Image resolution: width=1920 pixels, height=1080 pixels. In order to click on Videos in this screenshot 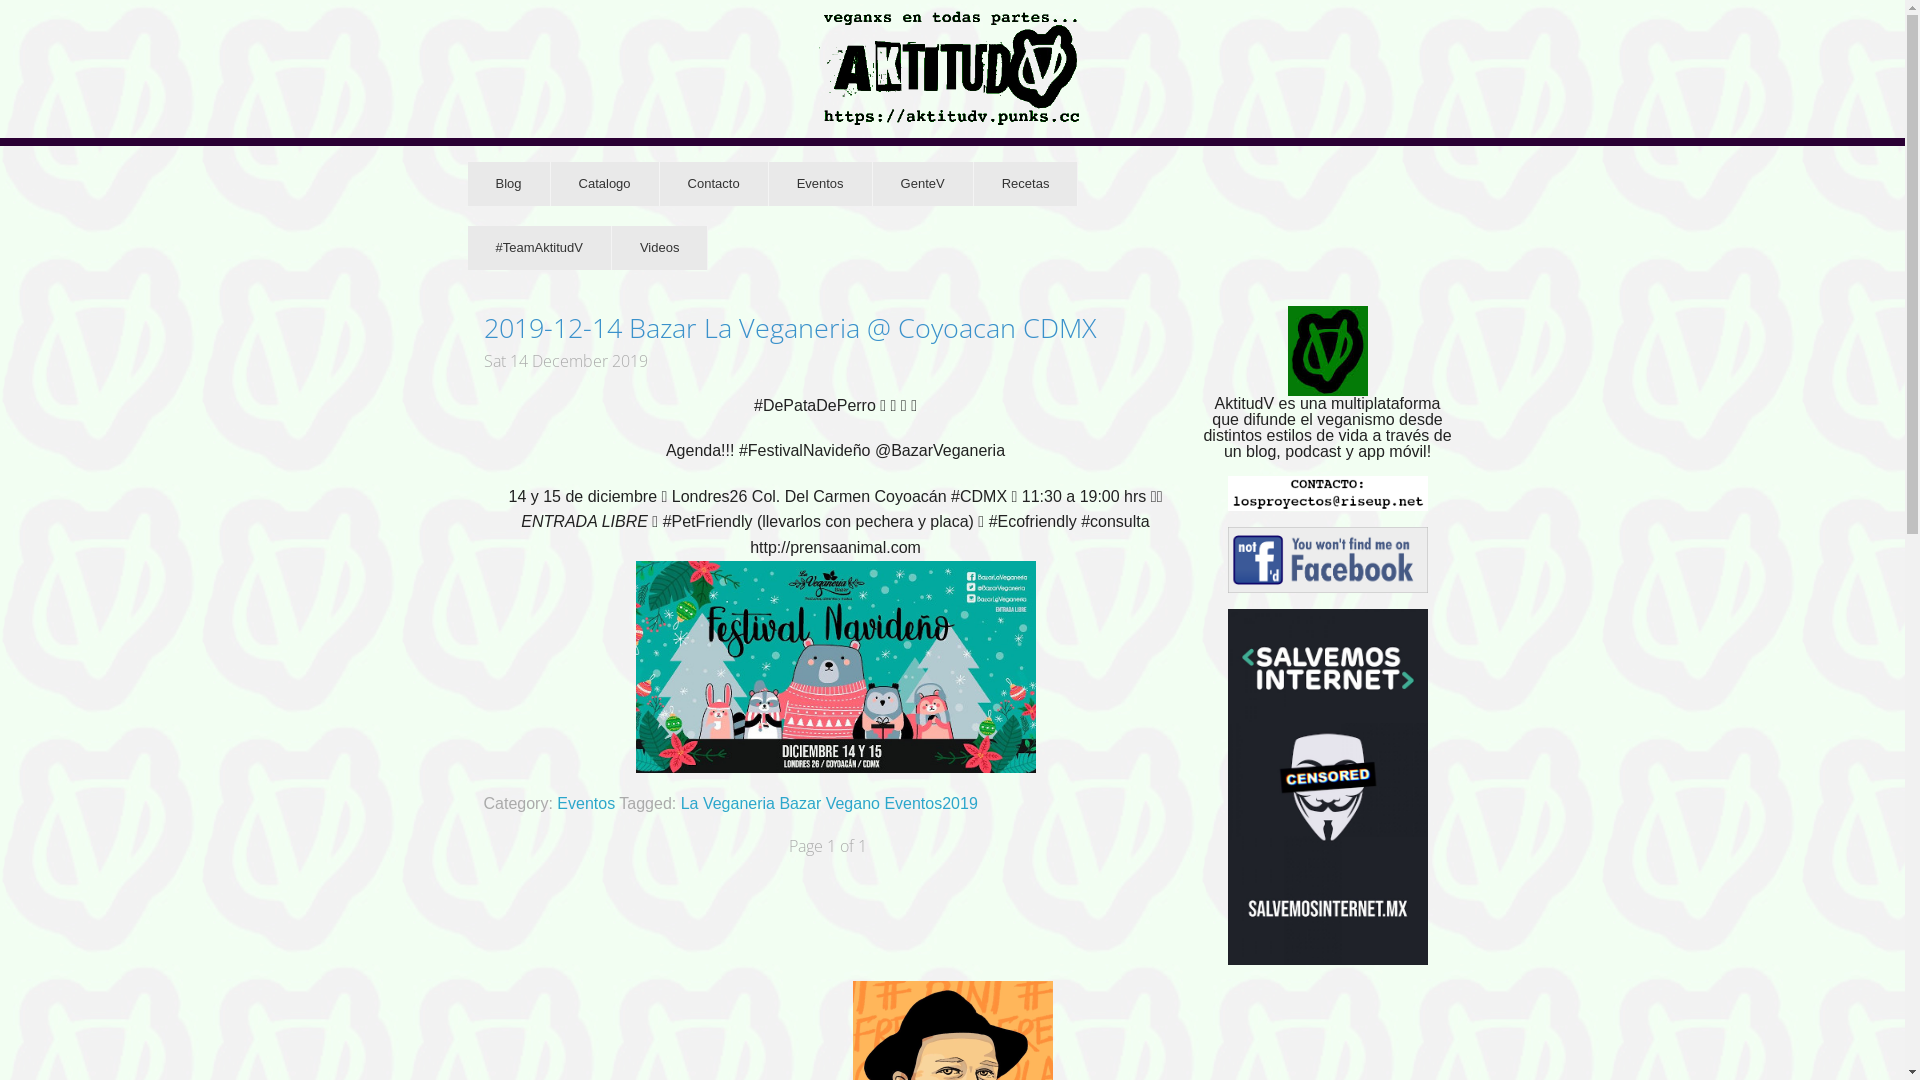, I will do `click(660, 248)`.